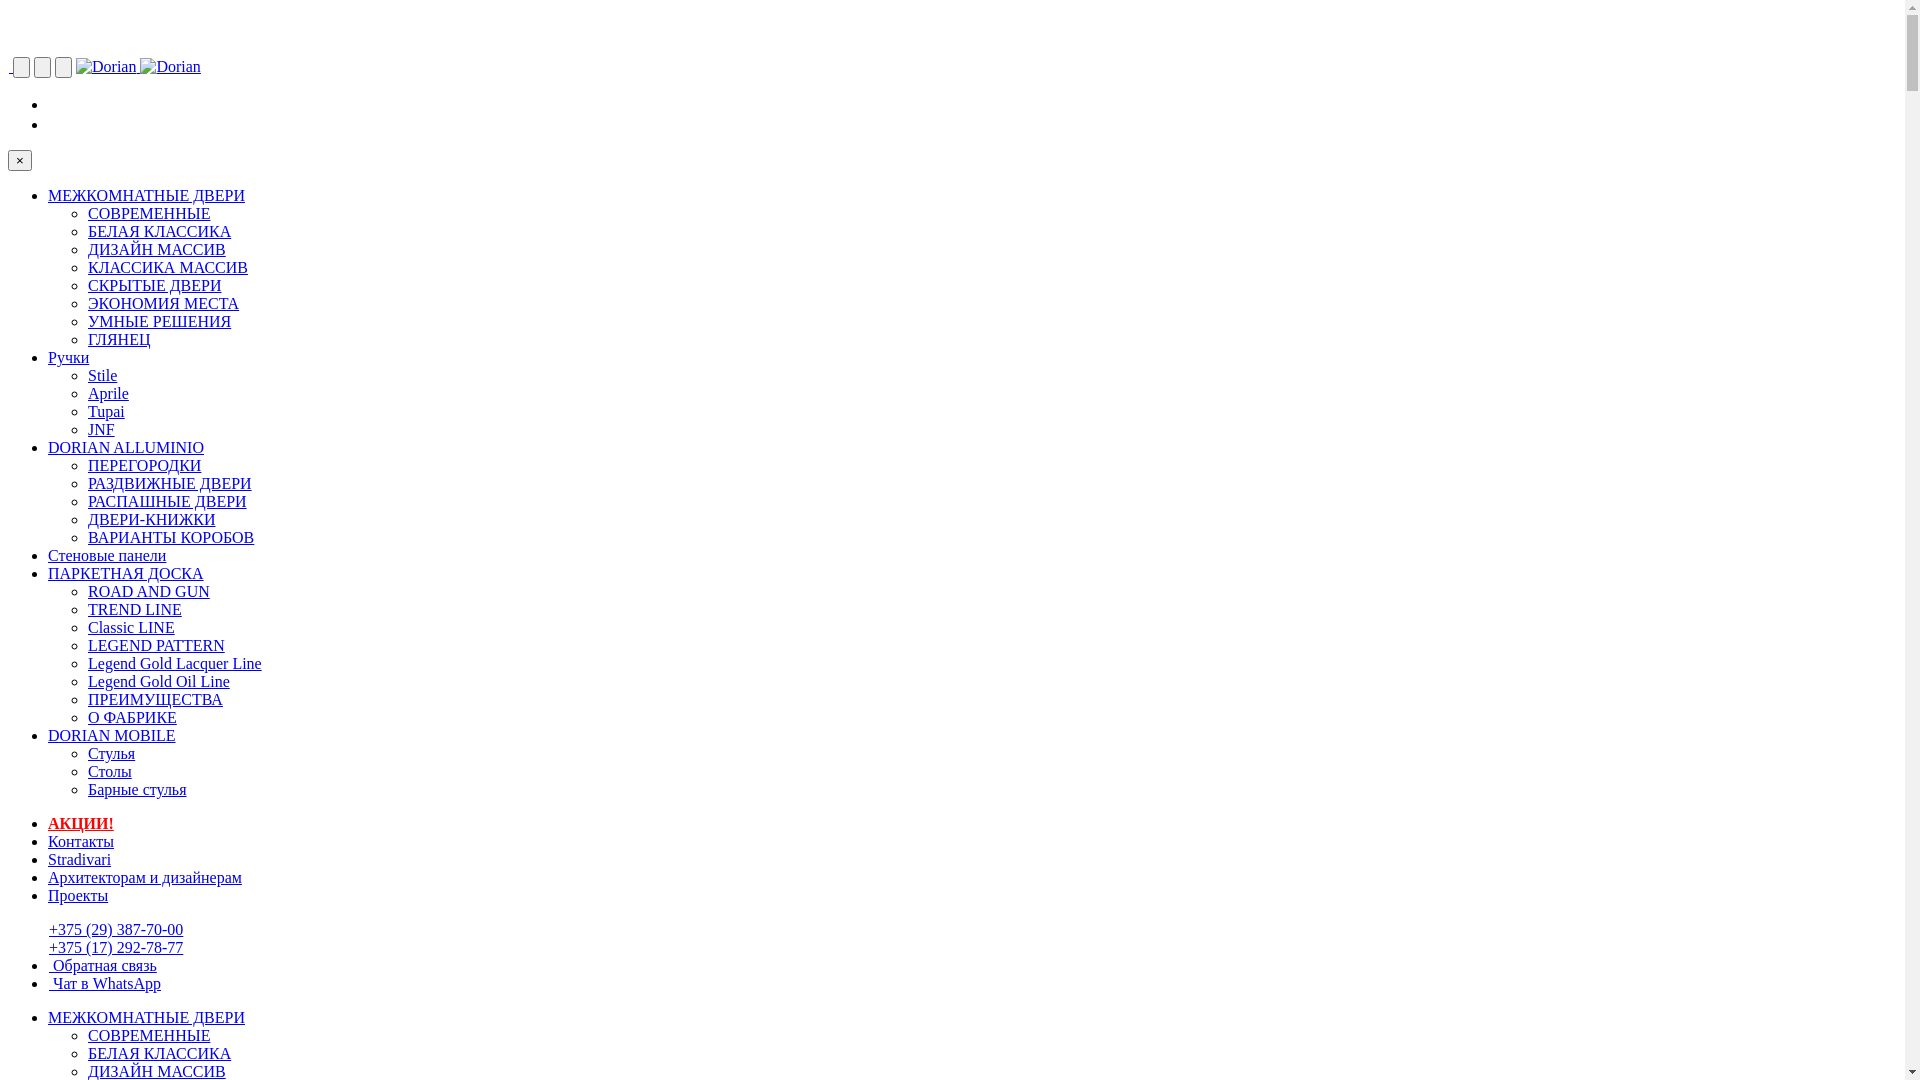  What do you see at coordinates (80, 860) in the screenshot?
I see `Stradivari` at bounding box center [80, 860].